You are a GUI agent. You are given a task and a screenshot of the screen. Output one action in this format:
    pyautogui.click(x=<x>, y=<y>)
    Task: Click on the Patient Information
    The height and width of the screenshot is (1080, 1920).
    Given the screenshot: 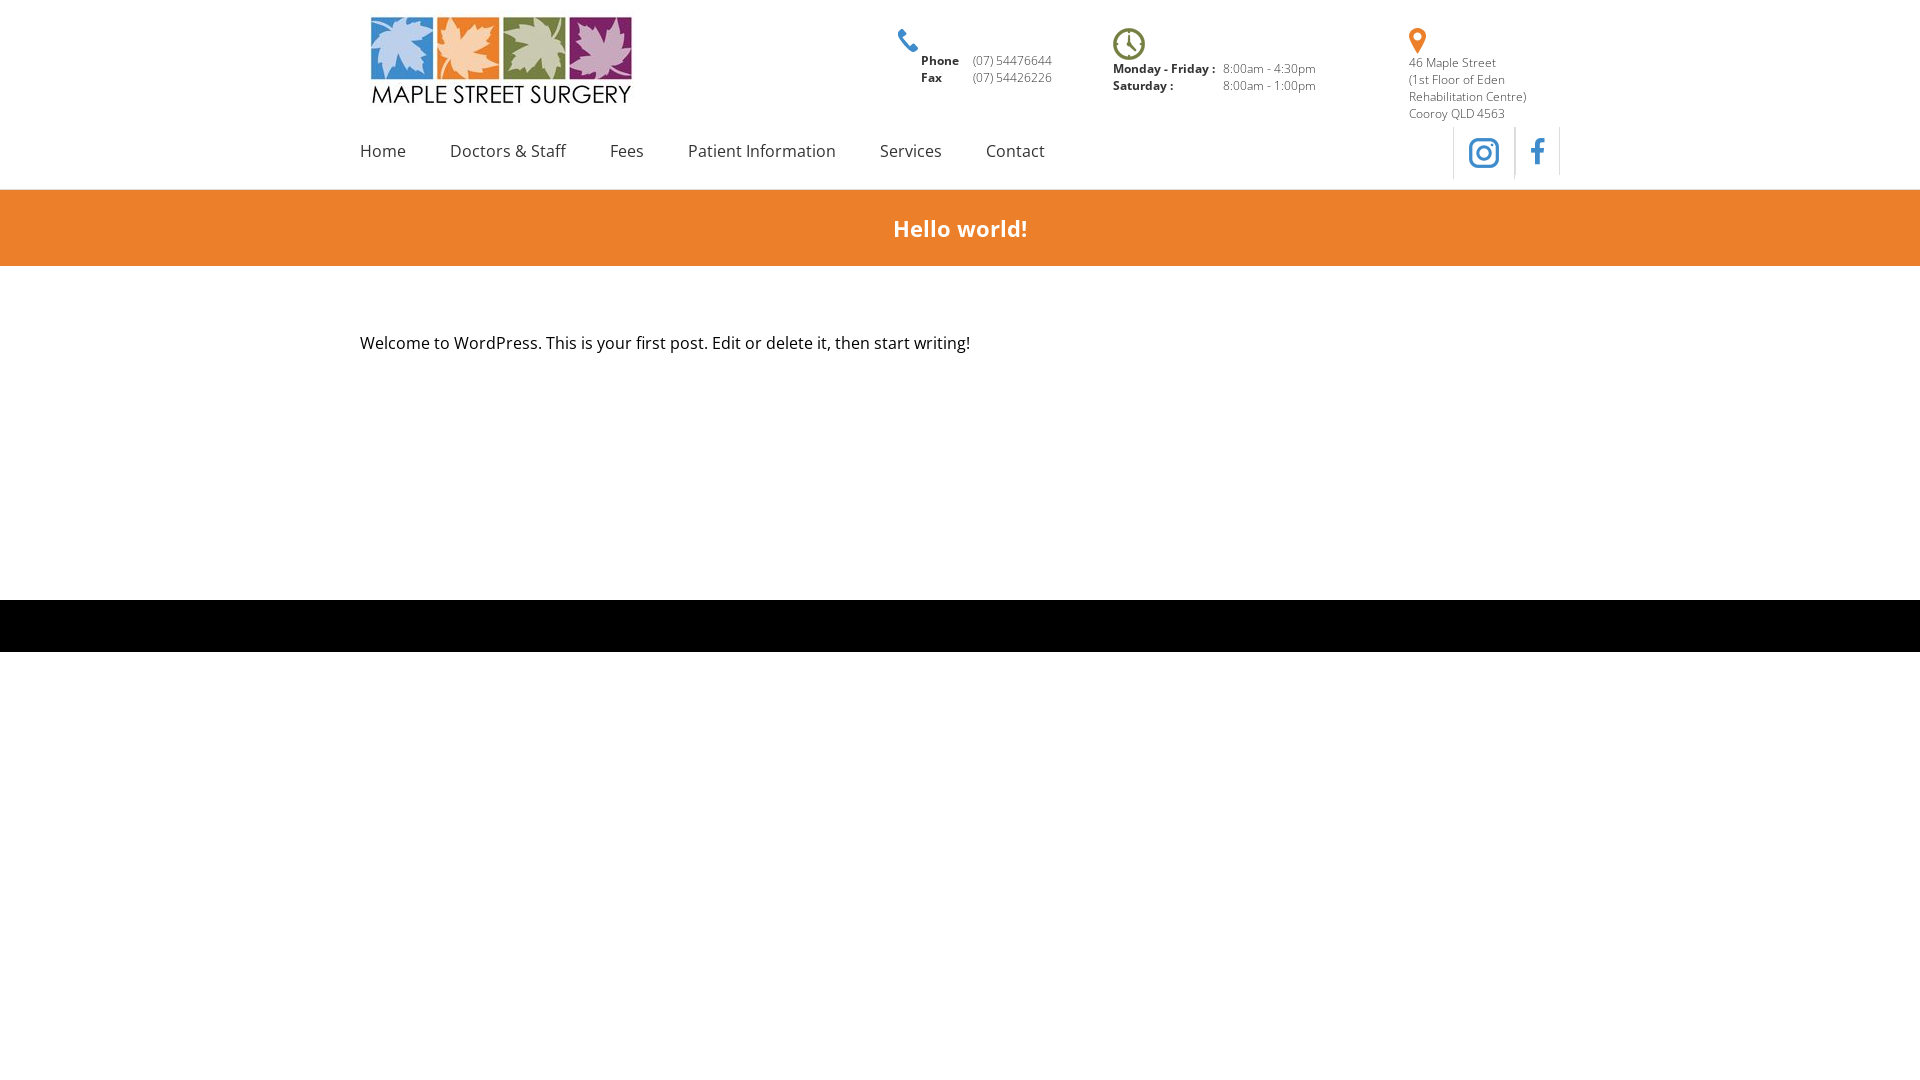 What is the action you would take?
    pyautogui.click(x=782, y=151)
    